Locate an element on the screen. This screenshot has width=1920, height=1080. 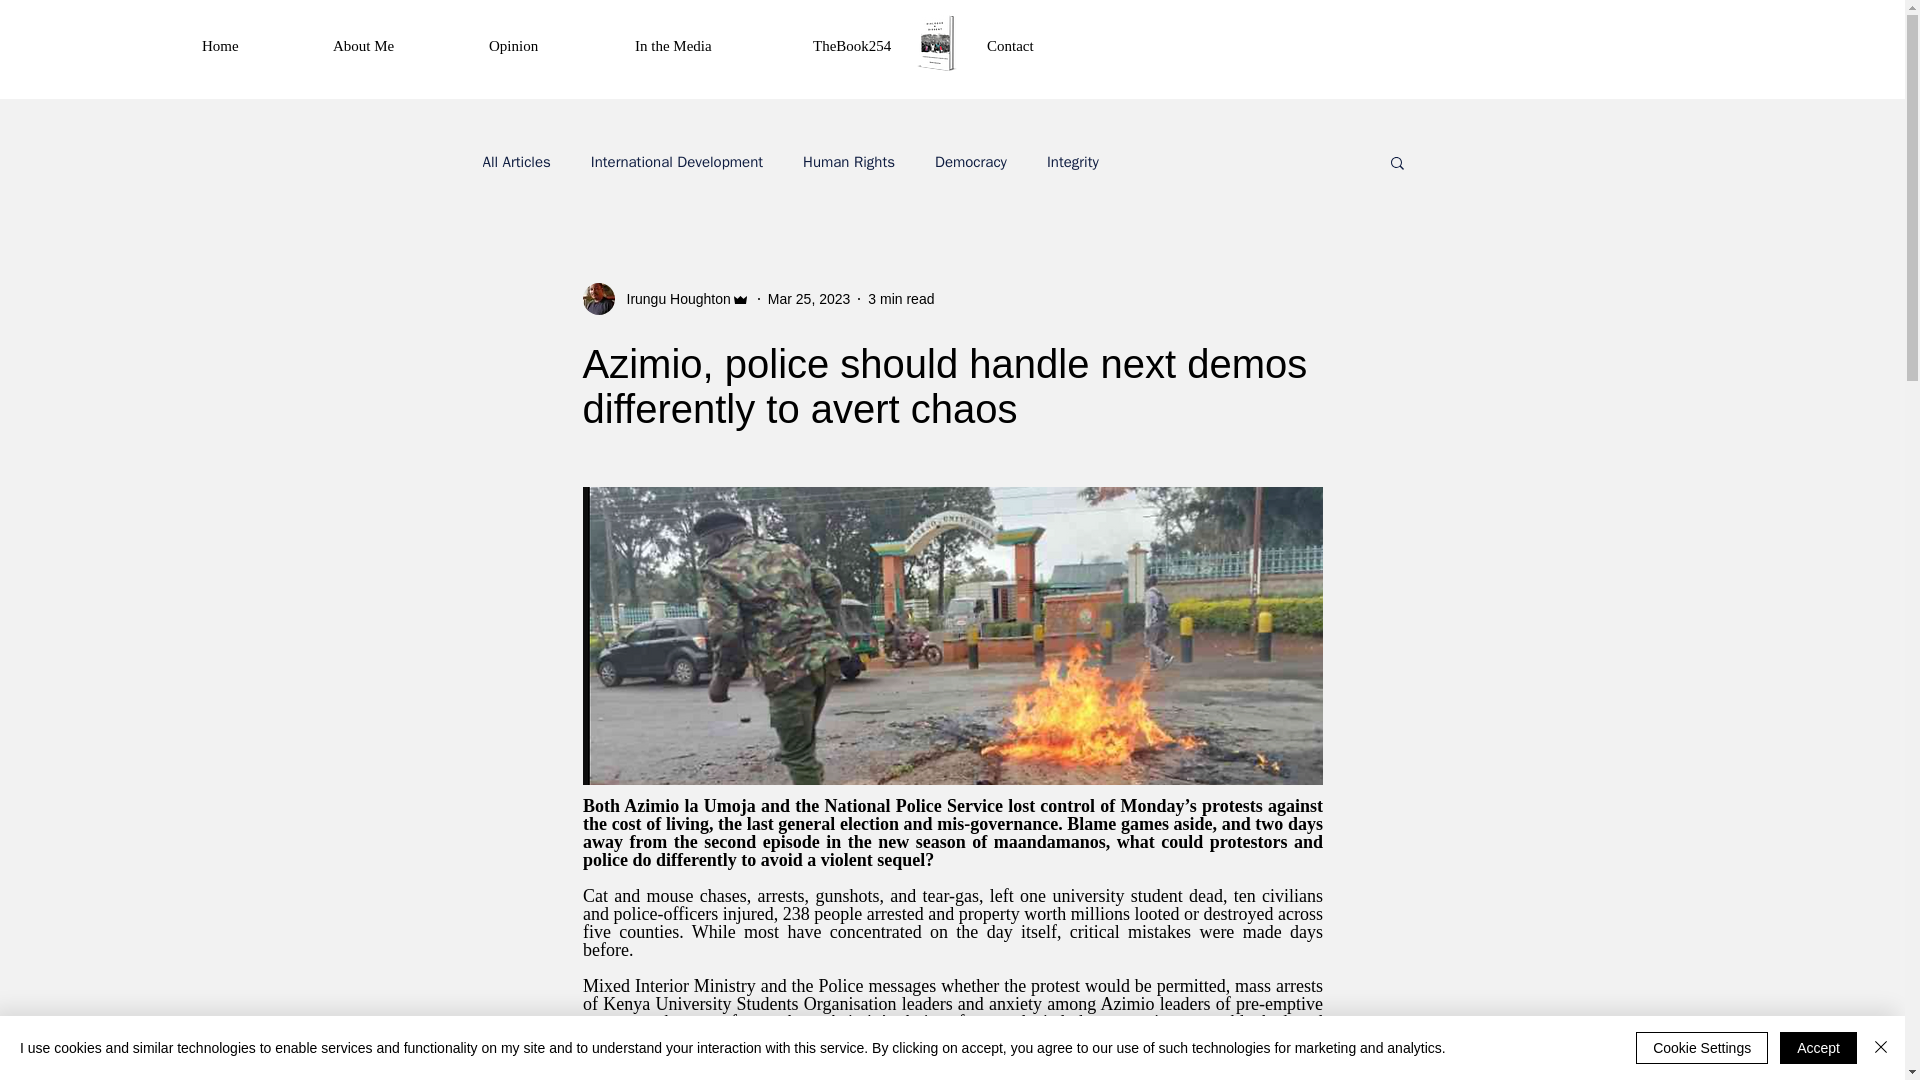
3 min read is located at coordinates (900, 298).